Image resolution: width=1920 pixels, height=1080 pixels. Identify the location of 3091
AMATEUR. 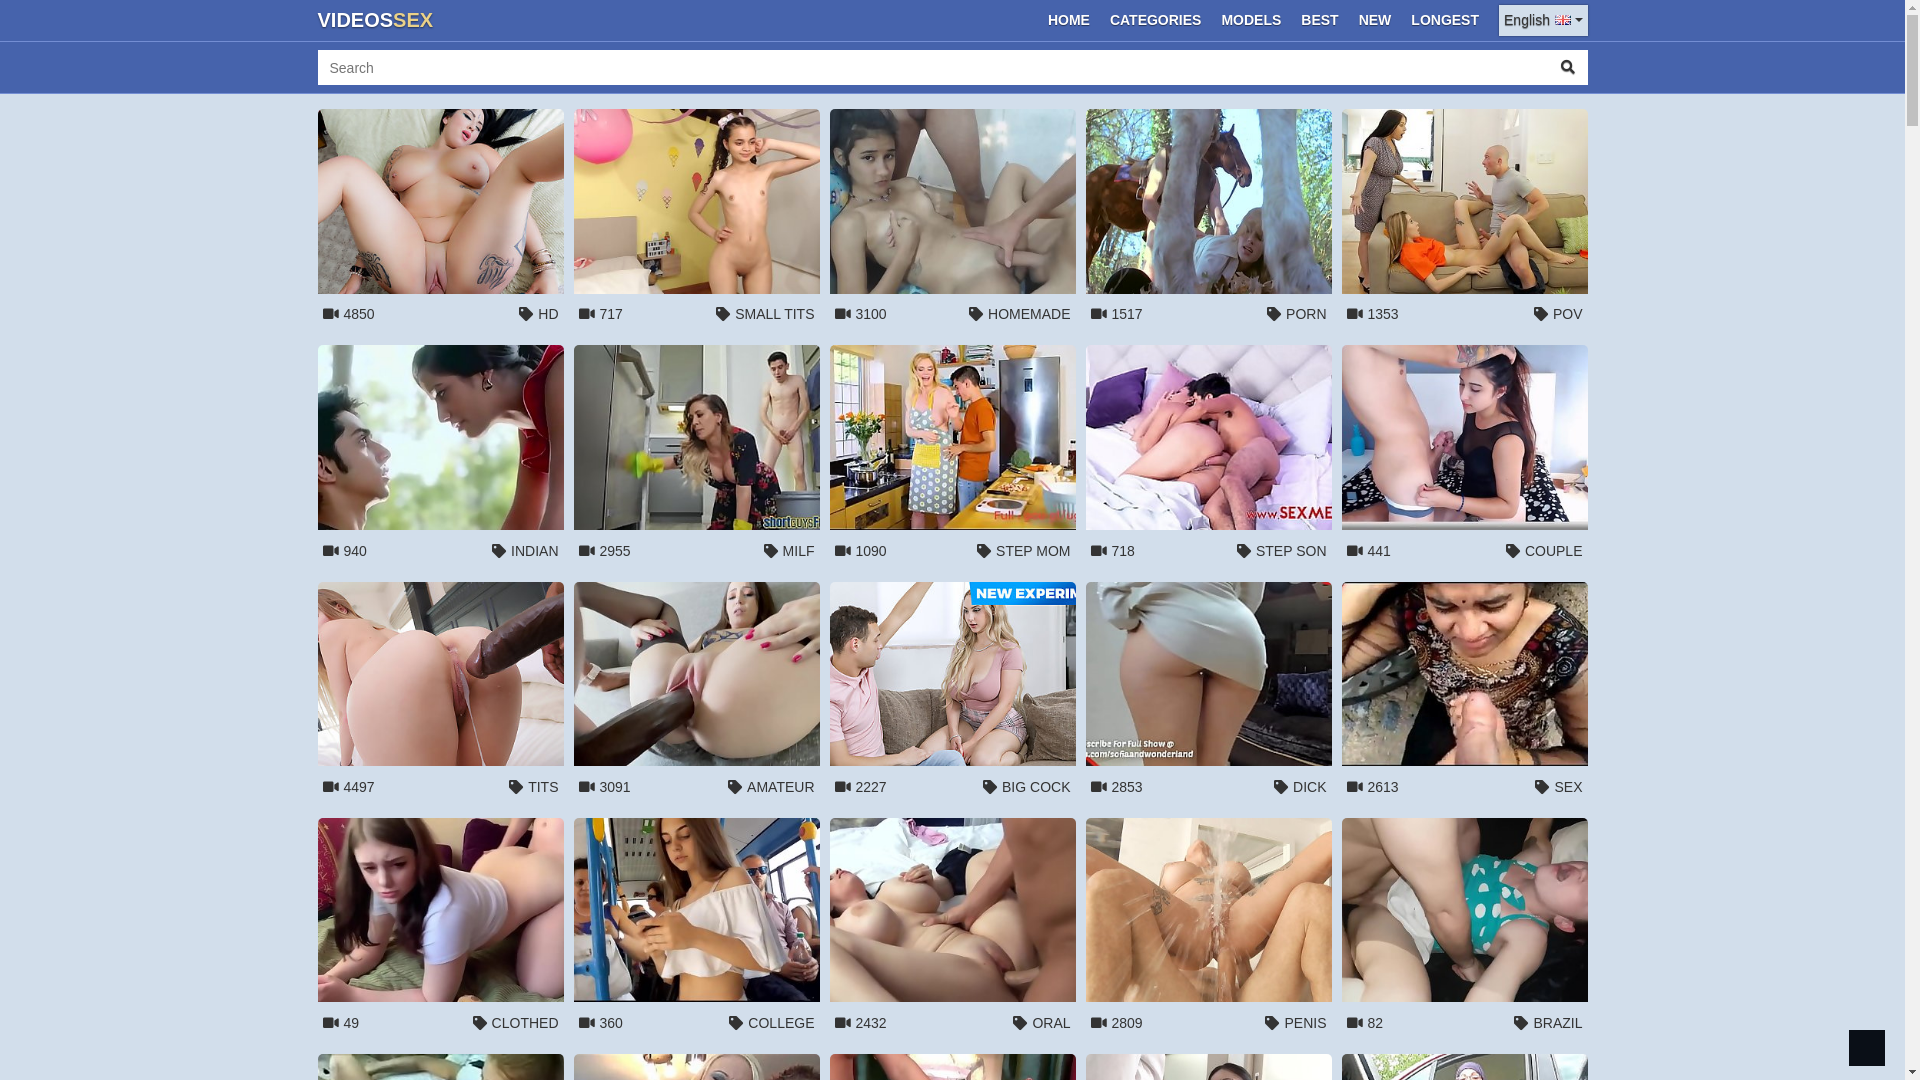
(697, 695).